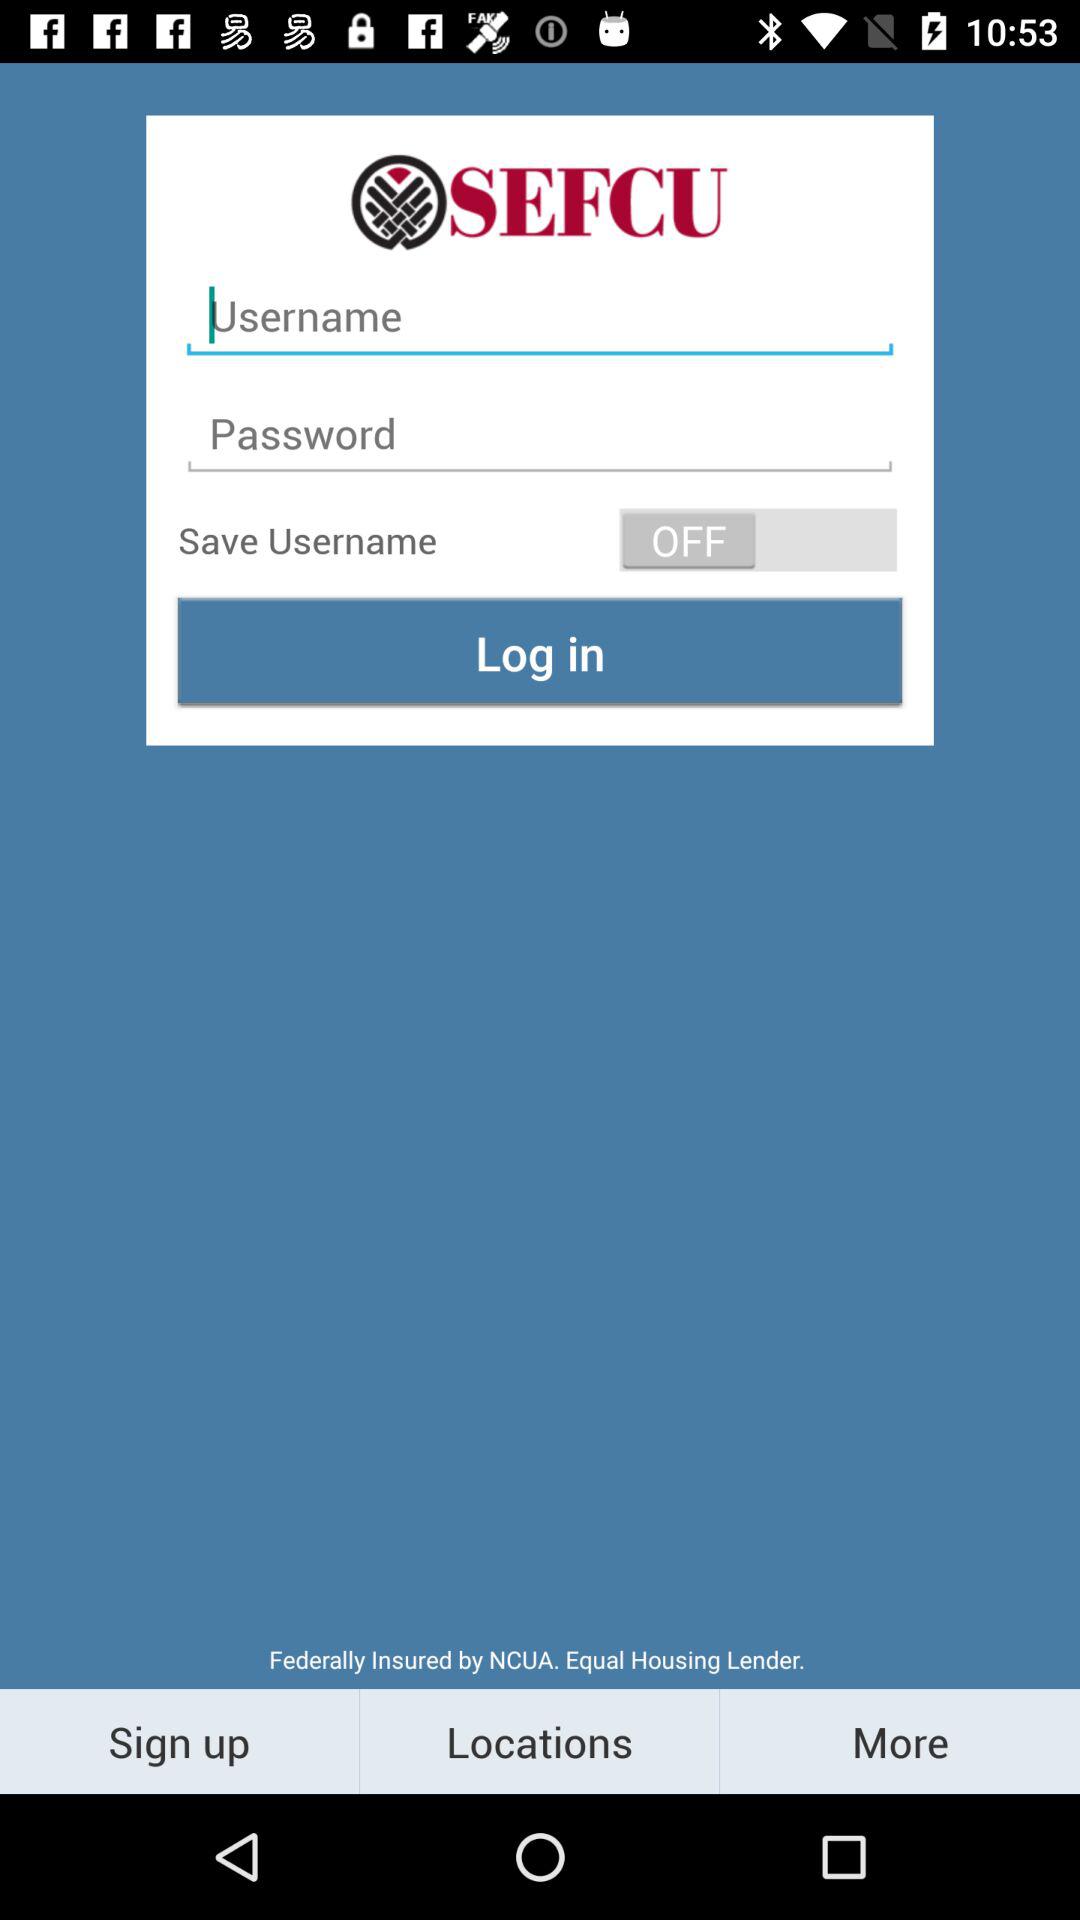 The image size is (1080, 1920). I want to click on scroll to sign up item, so click(180, 1740).